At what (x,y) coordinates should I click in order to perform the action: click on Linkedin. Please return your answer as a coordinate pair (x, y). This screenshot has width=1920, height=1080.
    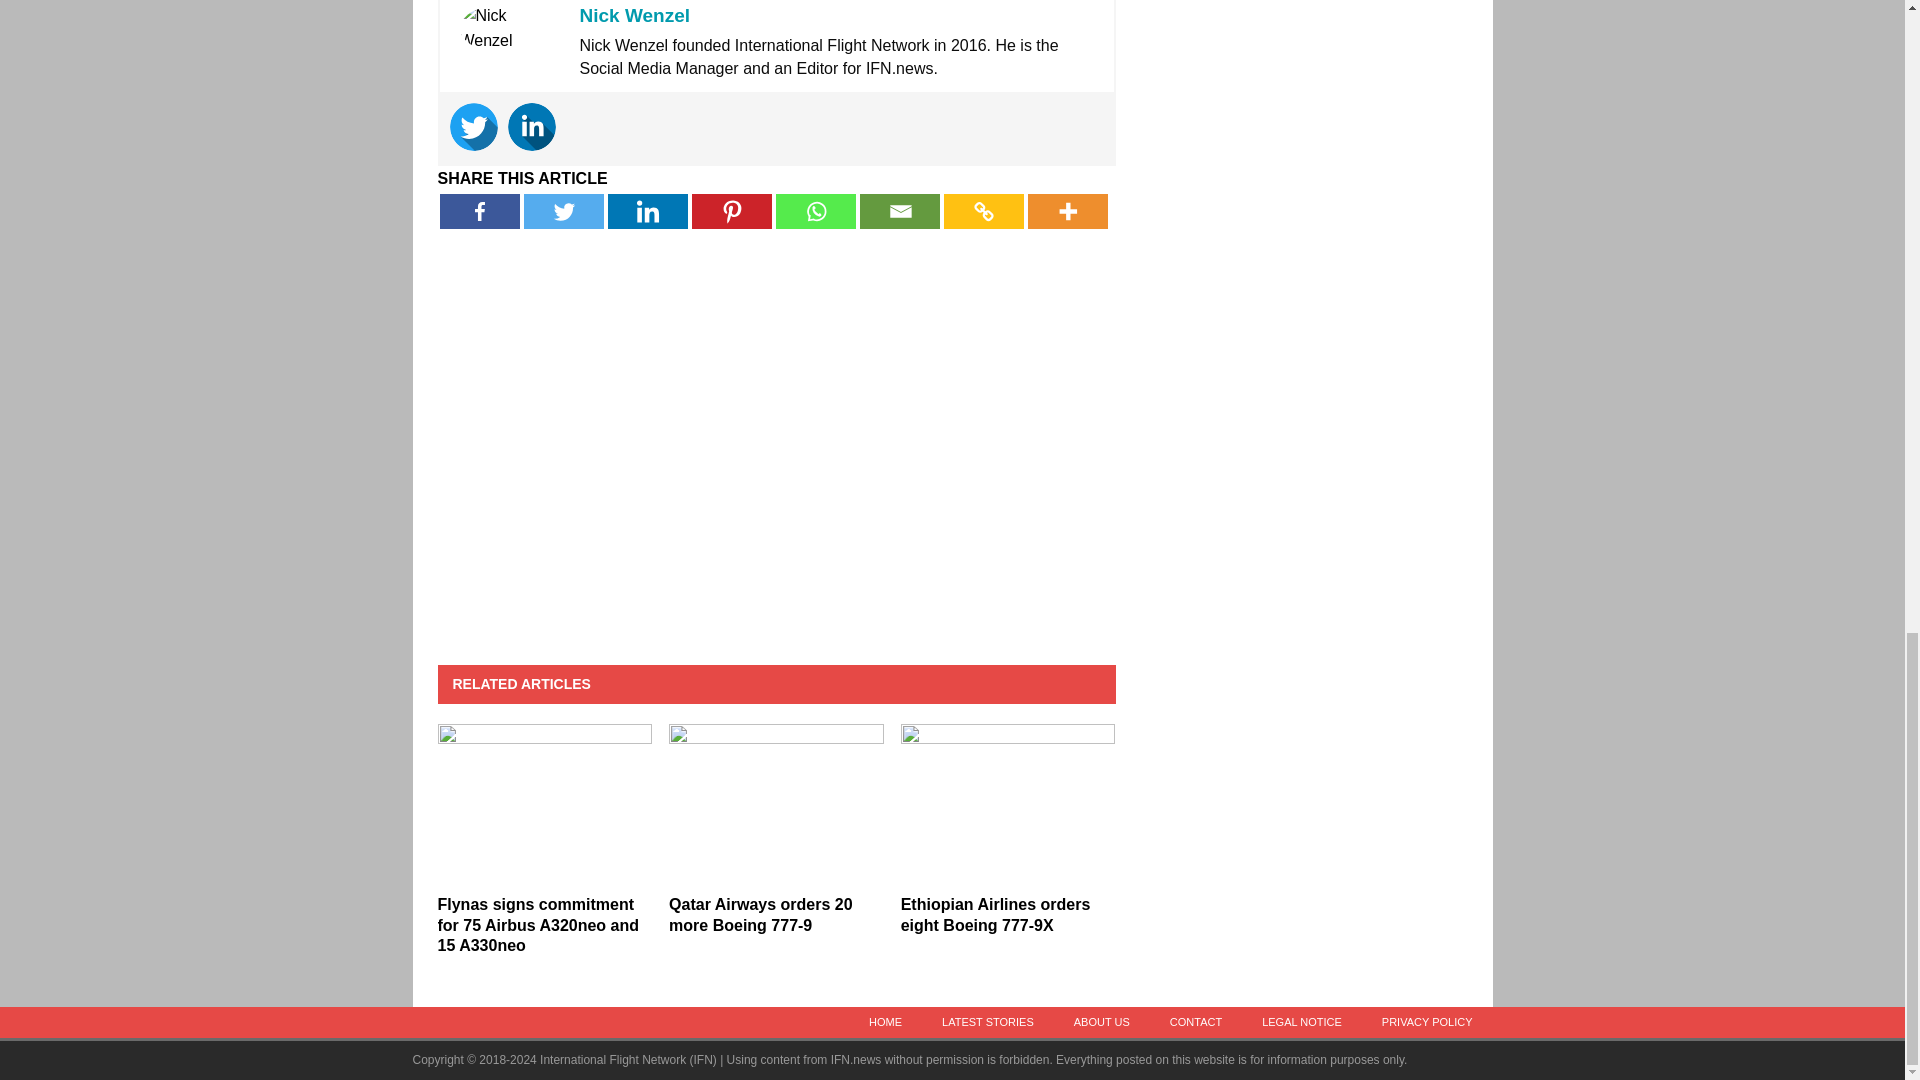
    Looking at the image, I should click on (532, 126).